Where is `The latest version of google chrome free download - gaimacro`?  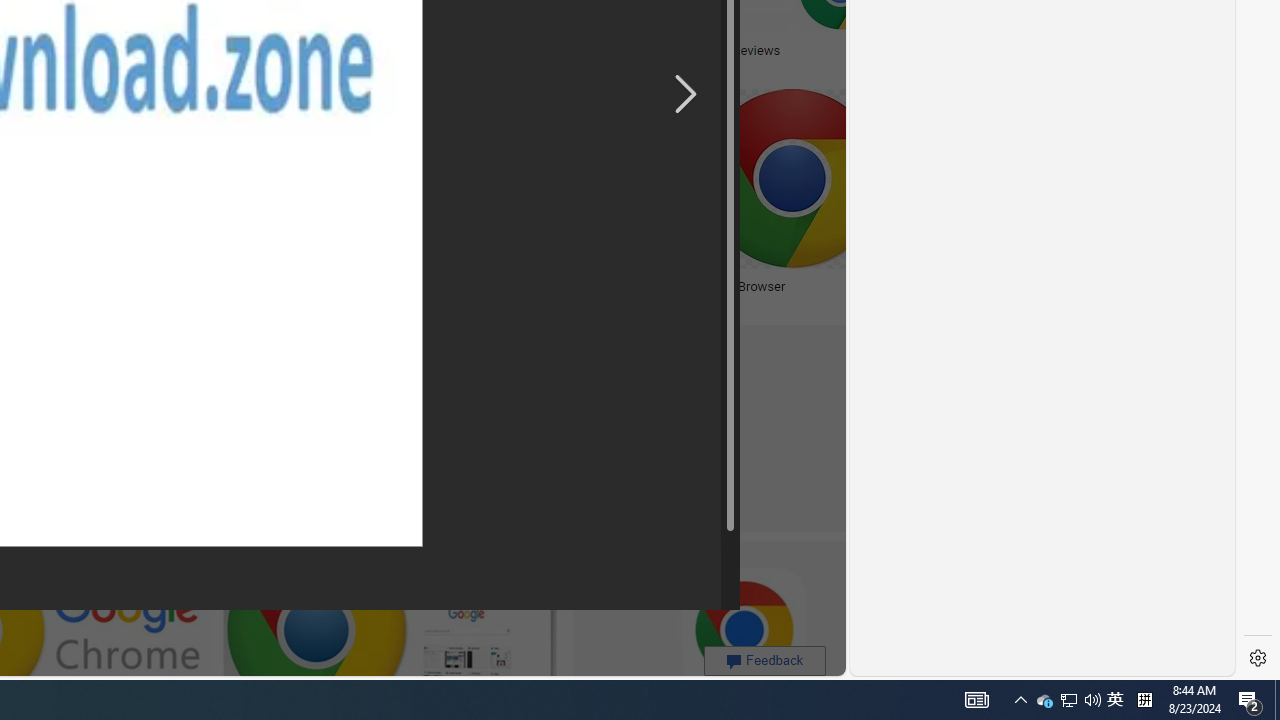 The latest version of google chrome free download - gaimacro is located at coordinates (443, 56).